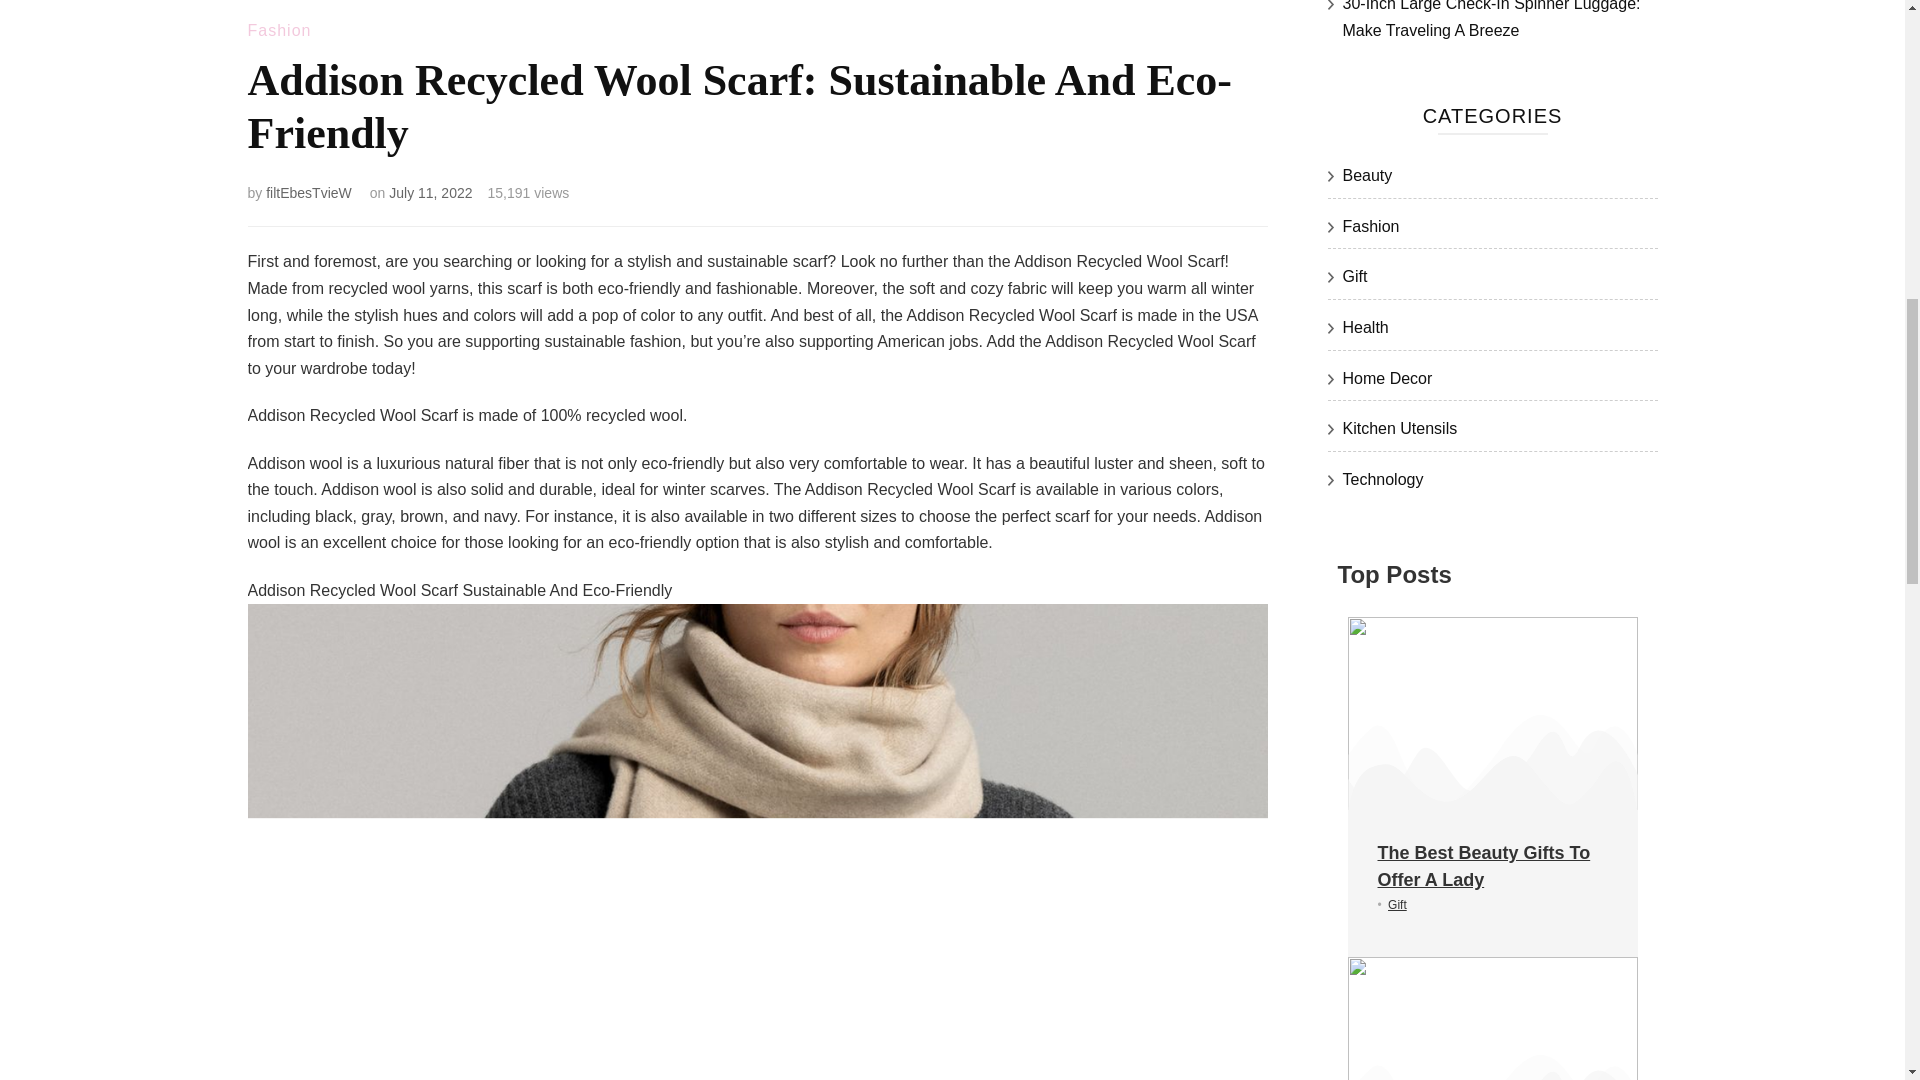 This screenshot has width=1920, height=1080. I want to click on Fashion, so click(279, 30).